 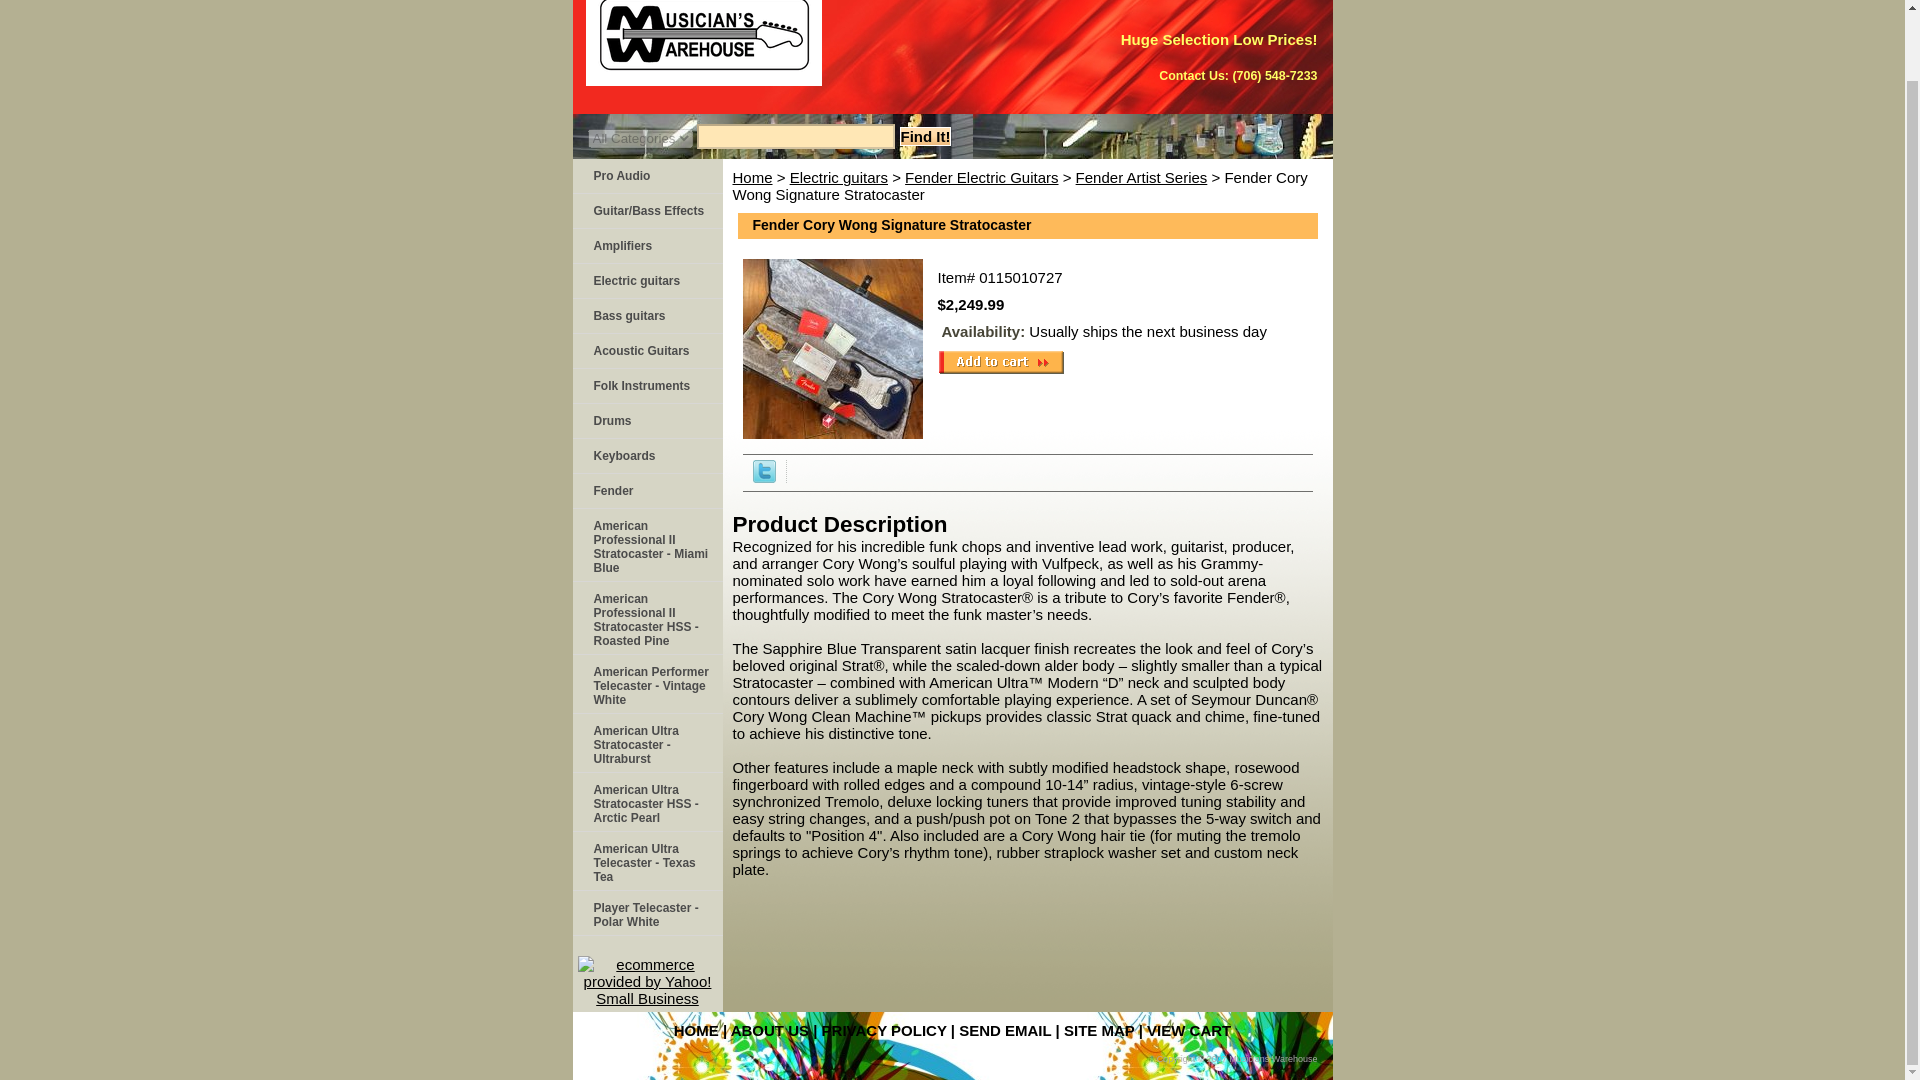 What do you see at coordinates (646, 491) in the screenshot?
I see `Fender` at bounding box center [646, 491].